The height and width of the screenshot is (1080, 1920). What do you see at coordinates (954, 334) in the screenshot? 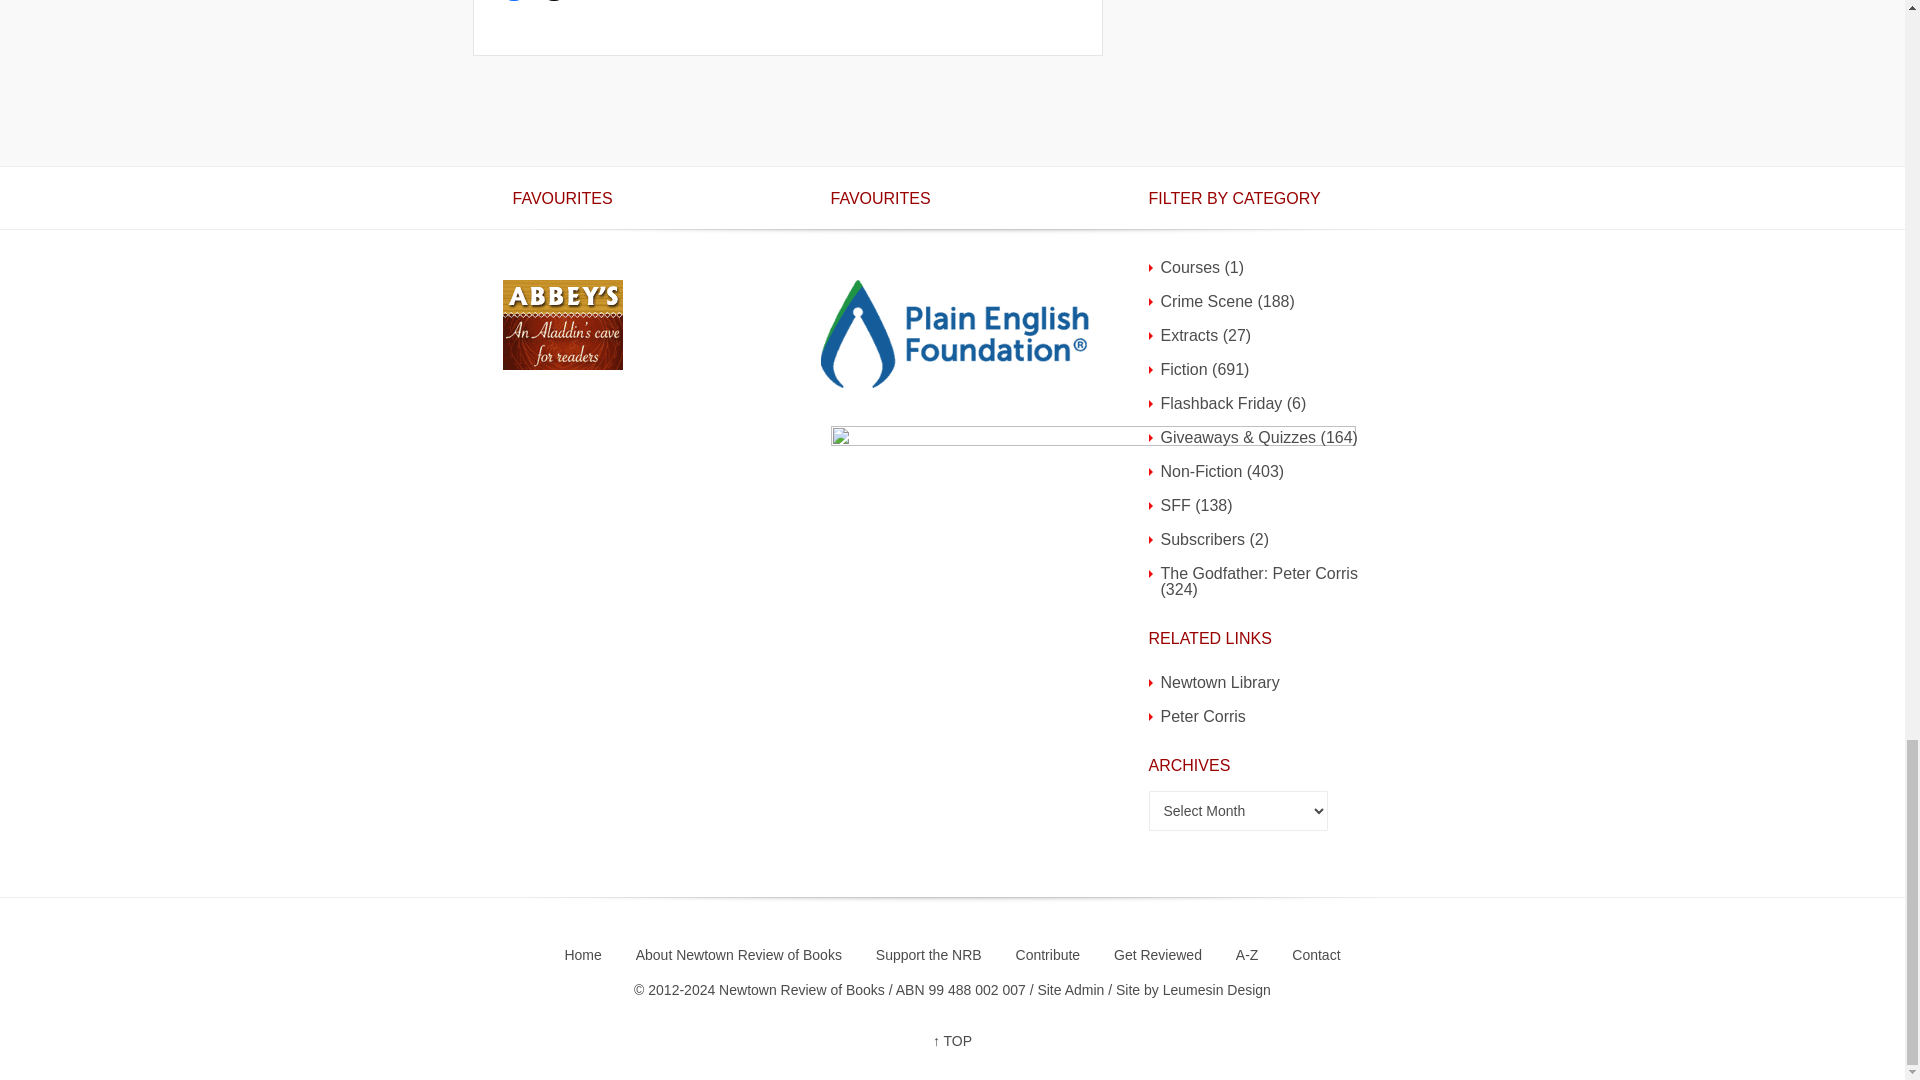
I see `Plain English Foundation` at bounding box center [954, 334].